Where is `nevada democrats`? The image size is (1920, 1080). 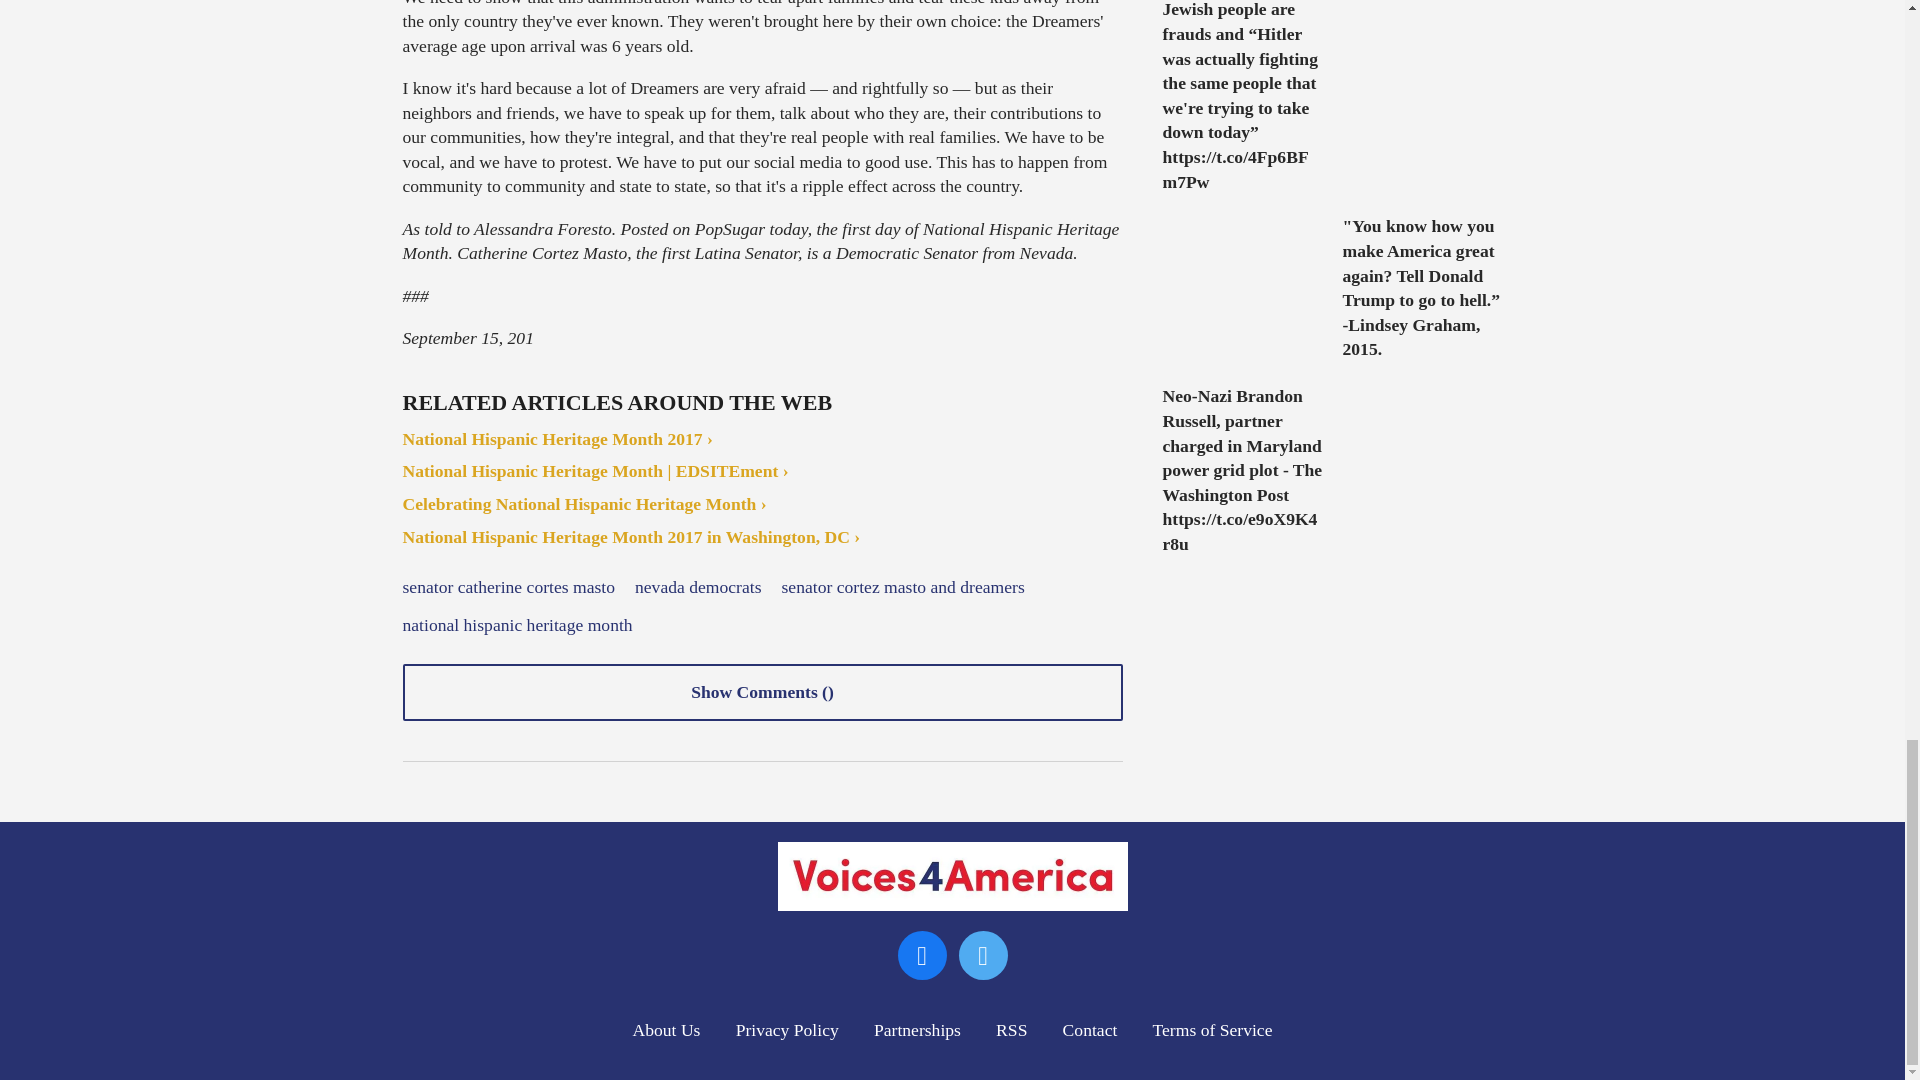 nevada democrats is located at coordinates (698, 588).